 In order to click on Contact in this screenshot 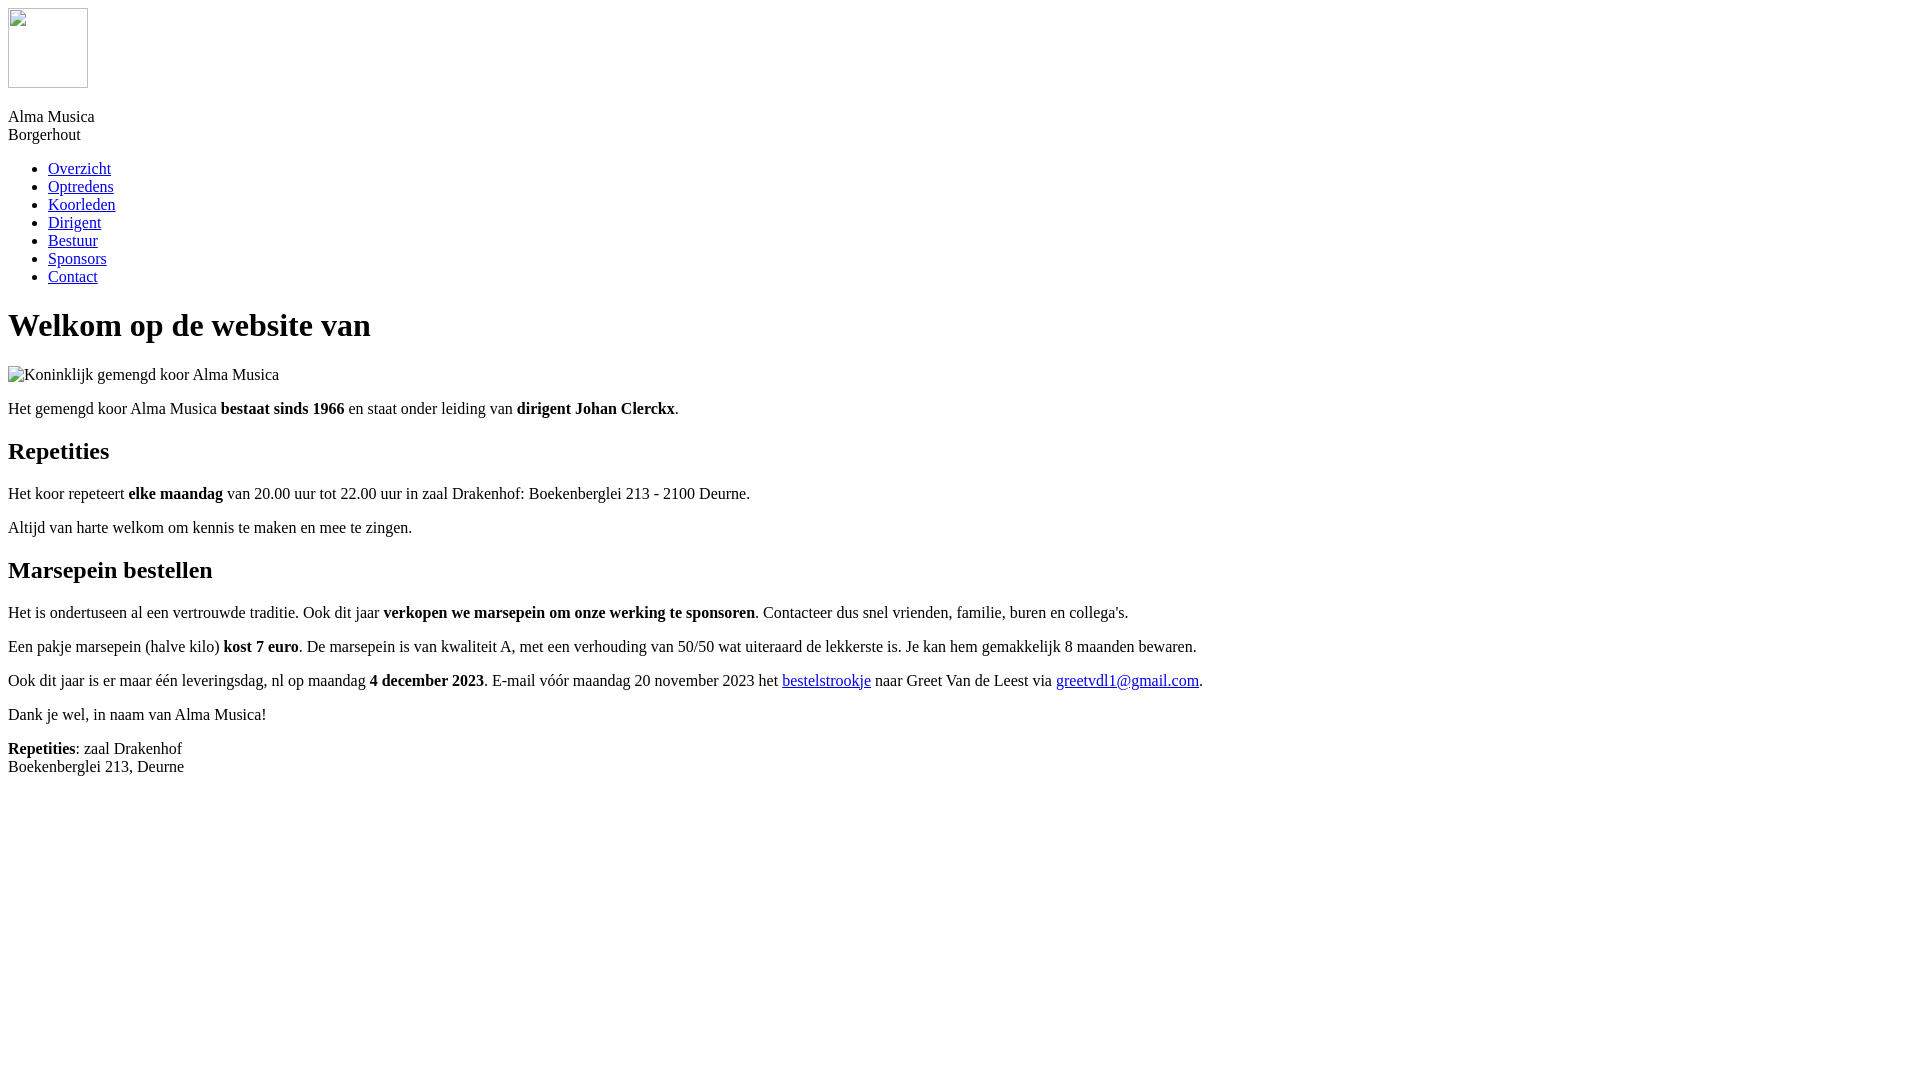, I will do `click(73, 276)`.